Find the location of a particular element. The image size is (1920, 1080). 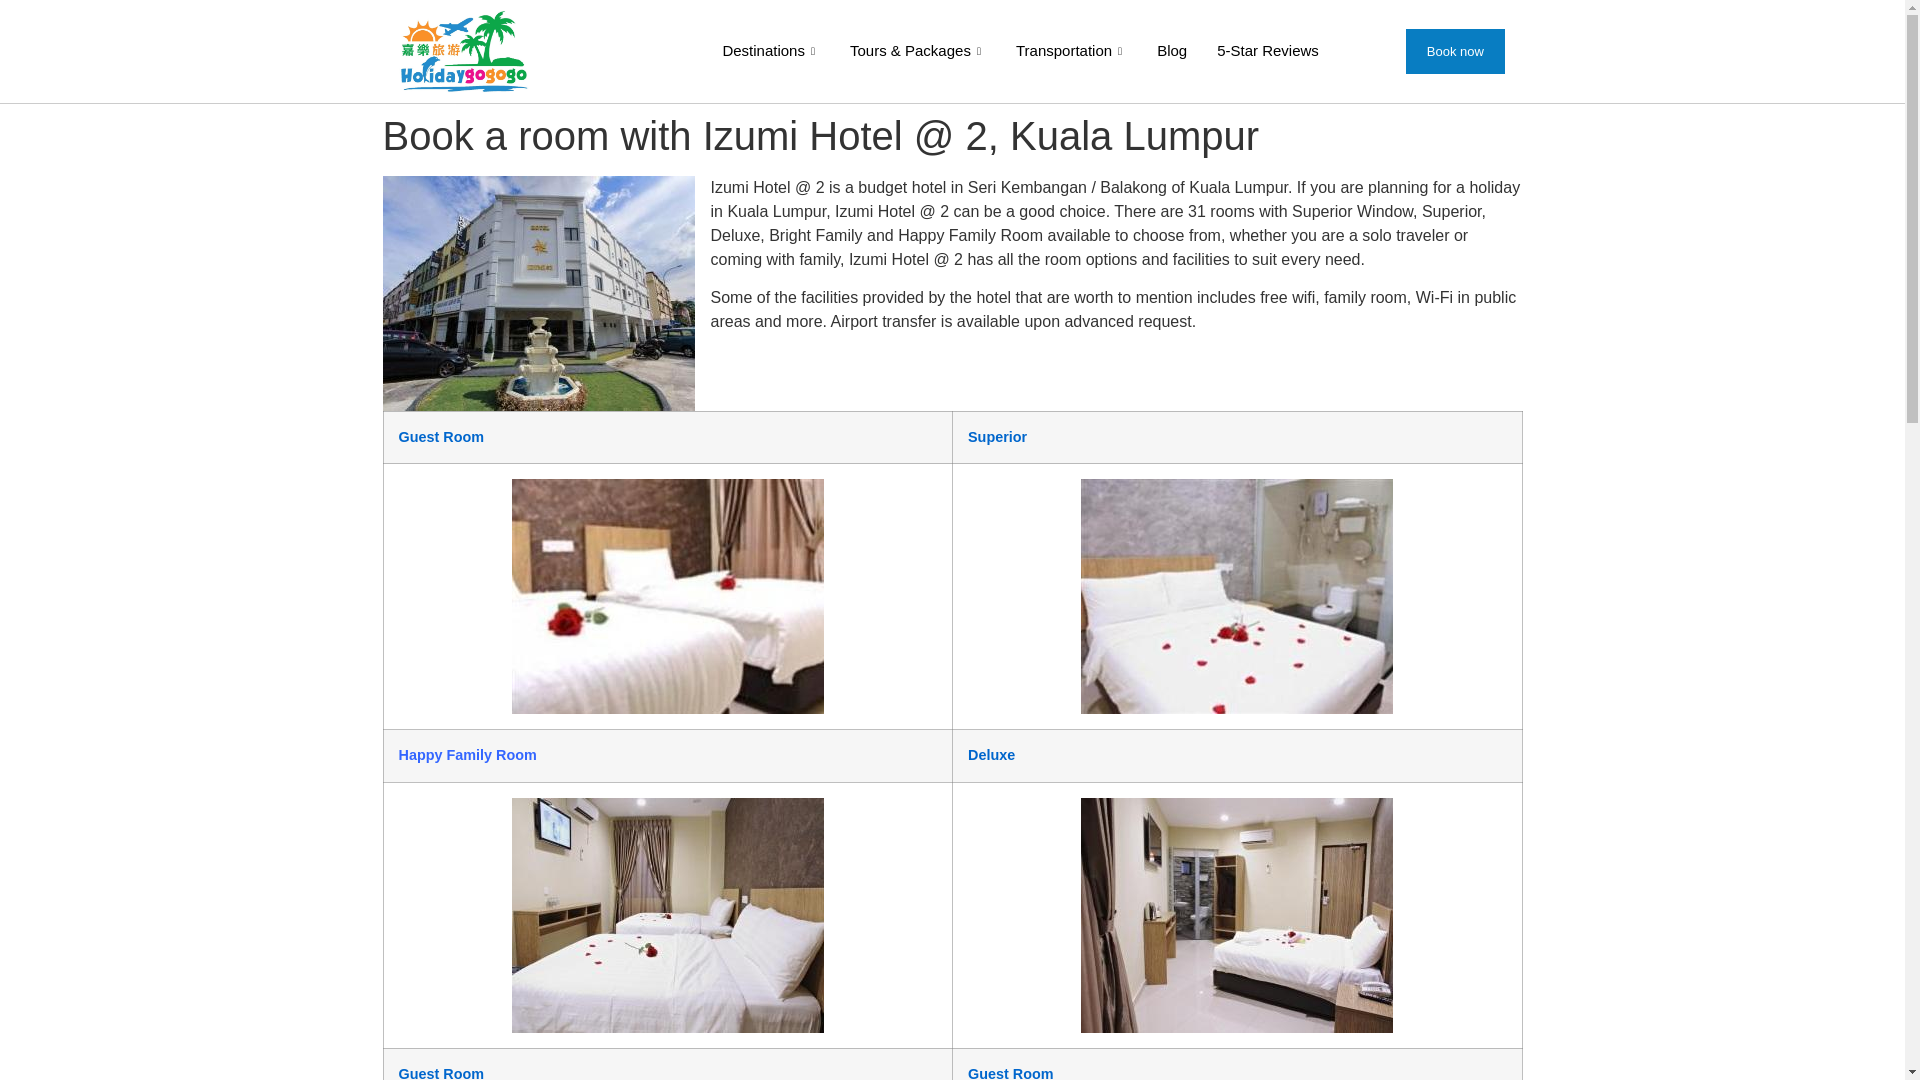

Destinations is located at coordinates (770, 52).